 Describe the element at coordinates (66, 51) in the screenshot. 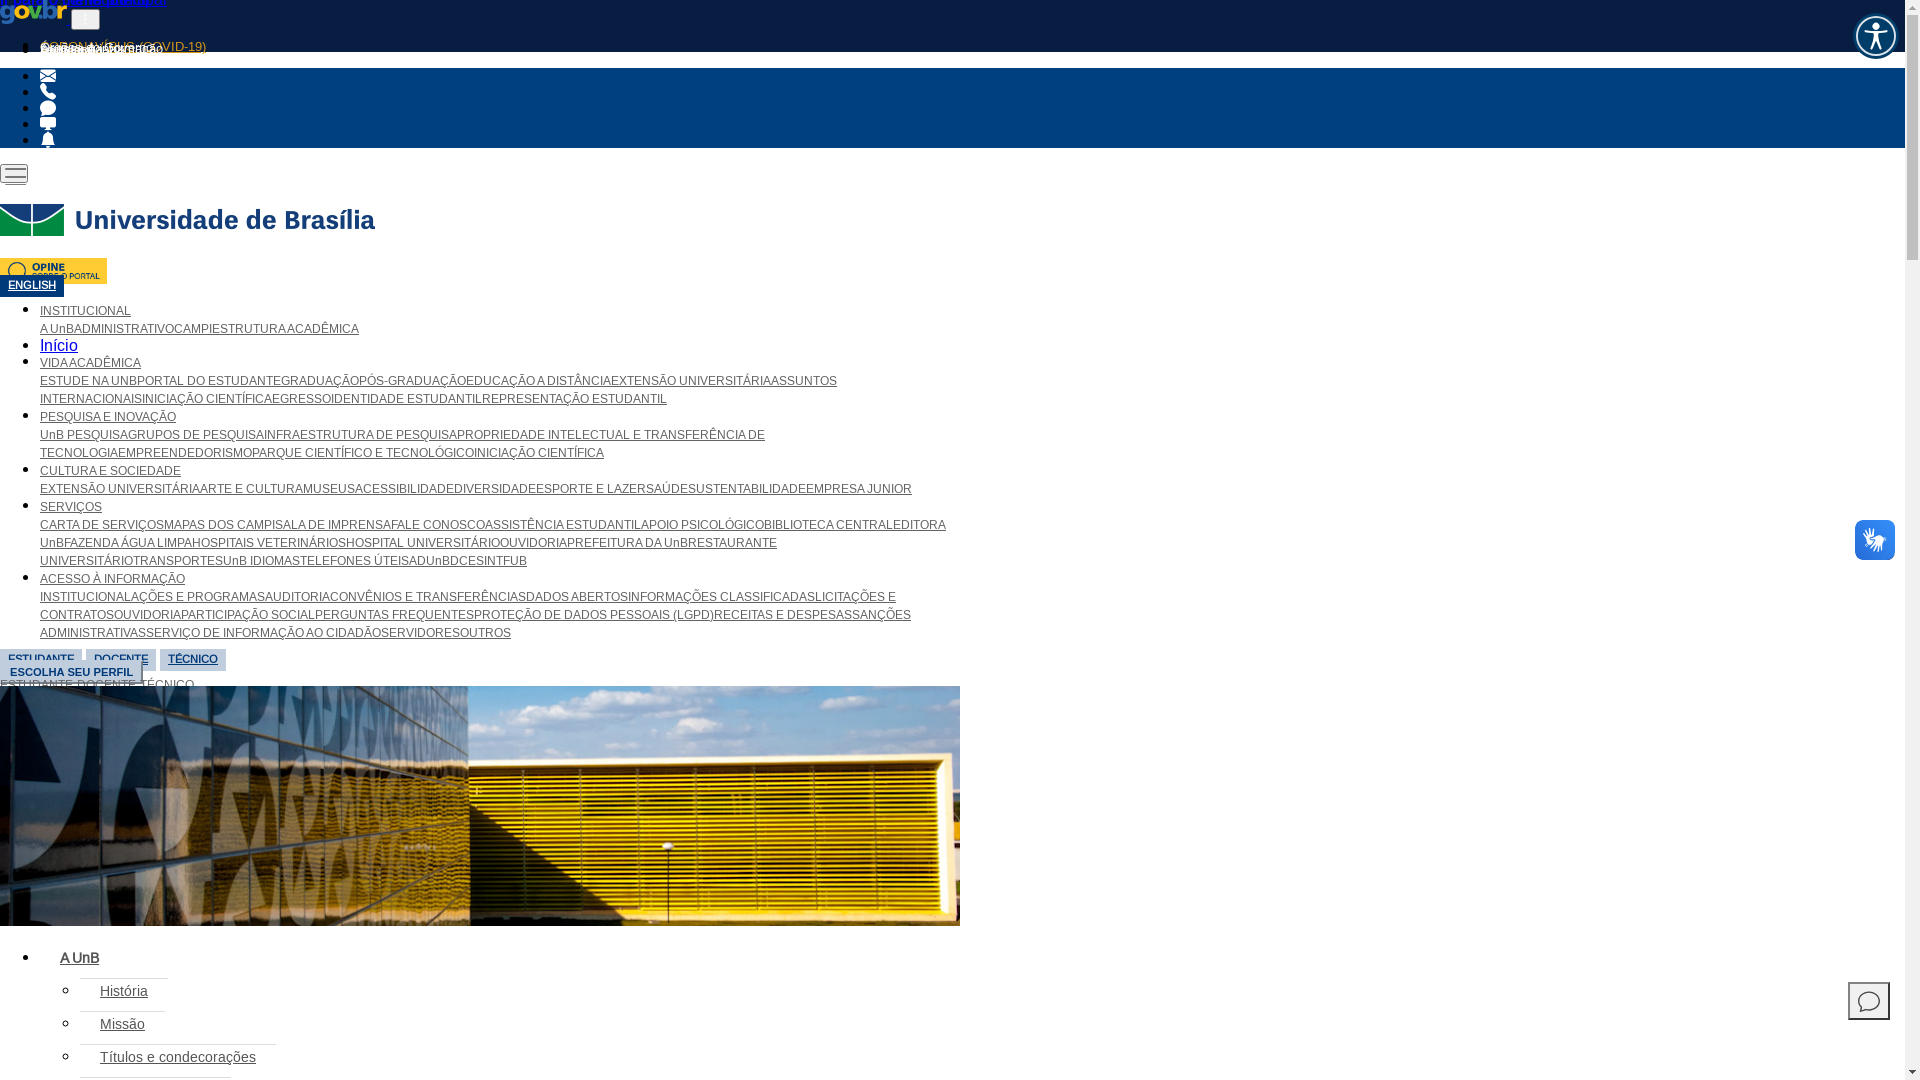

I see `Participe` at that location.